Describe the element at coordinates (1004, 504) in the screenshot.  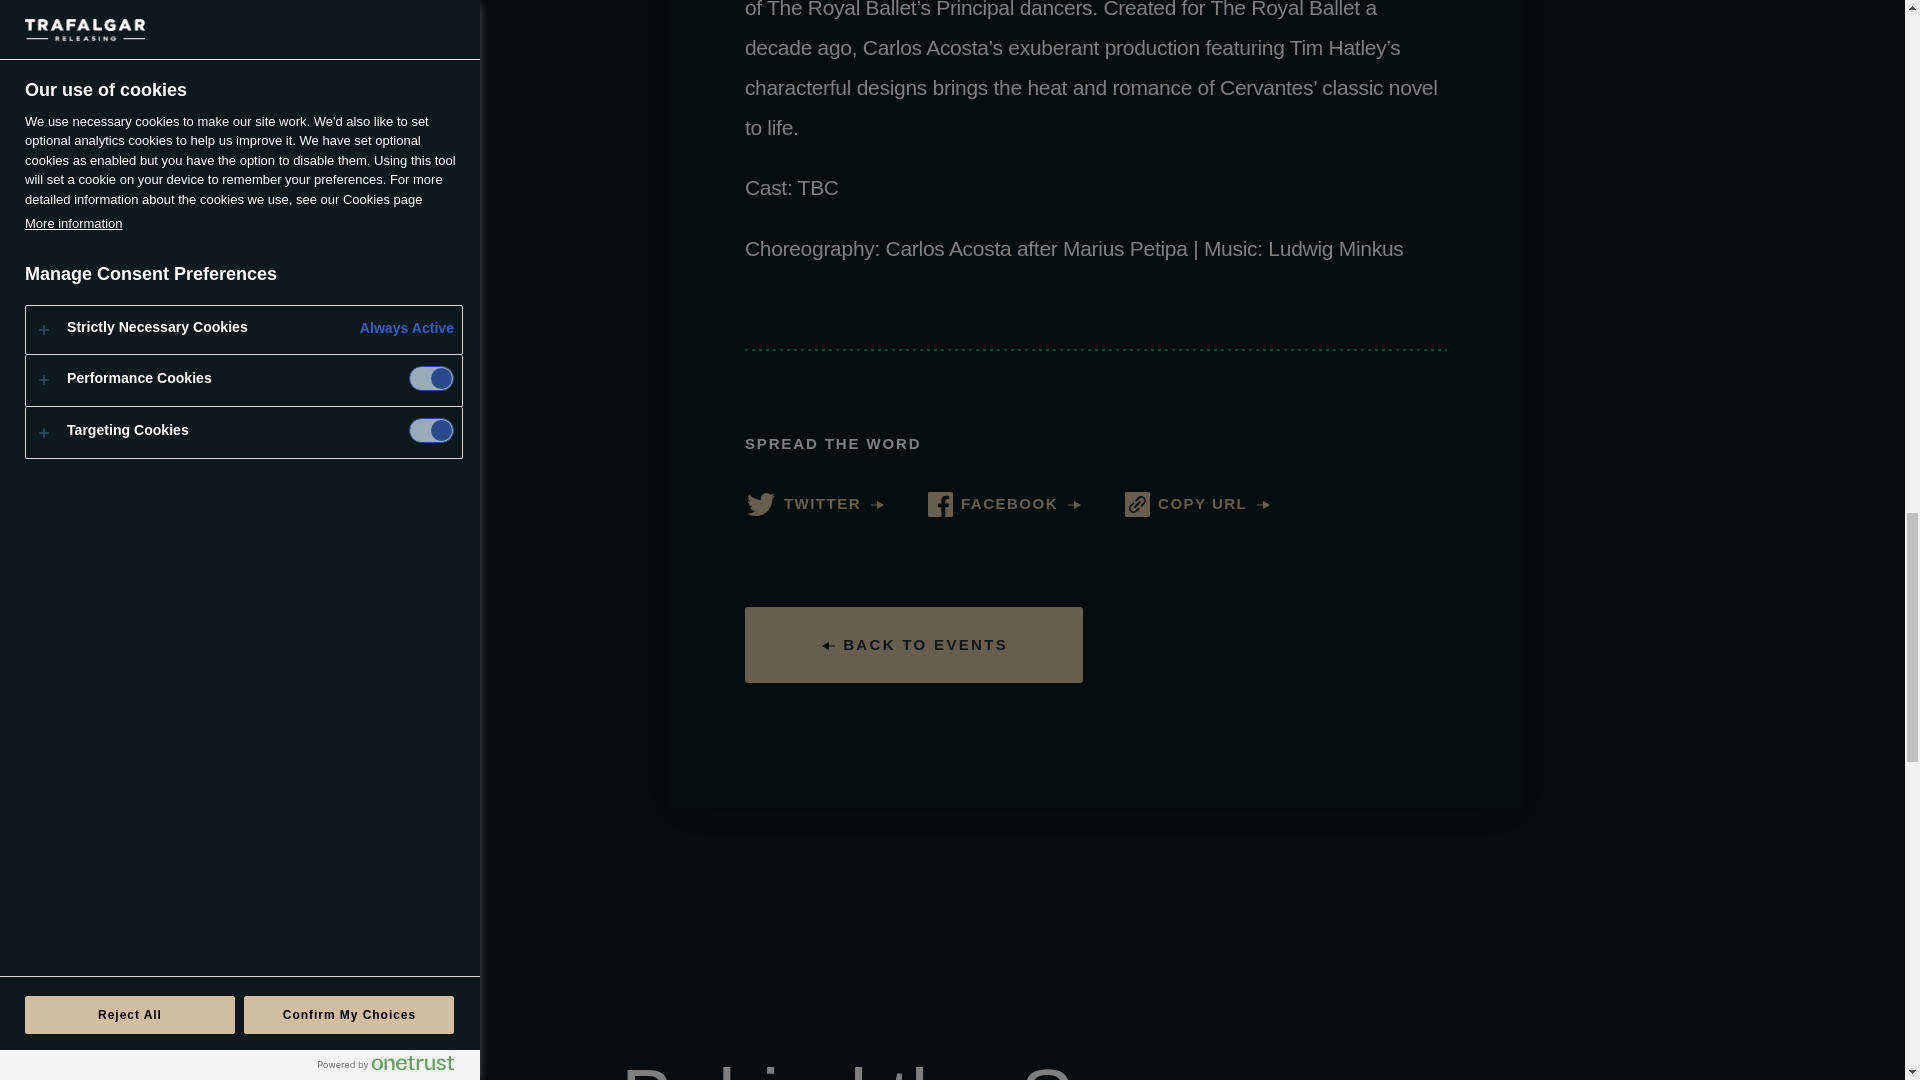
I see `FACEBOOK` at that location.